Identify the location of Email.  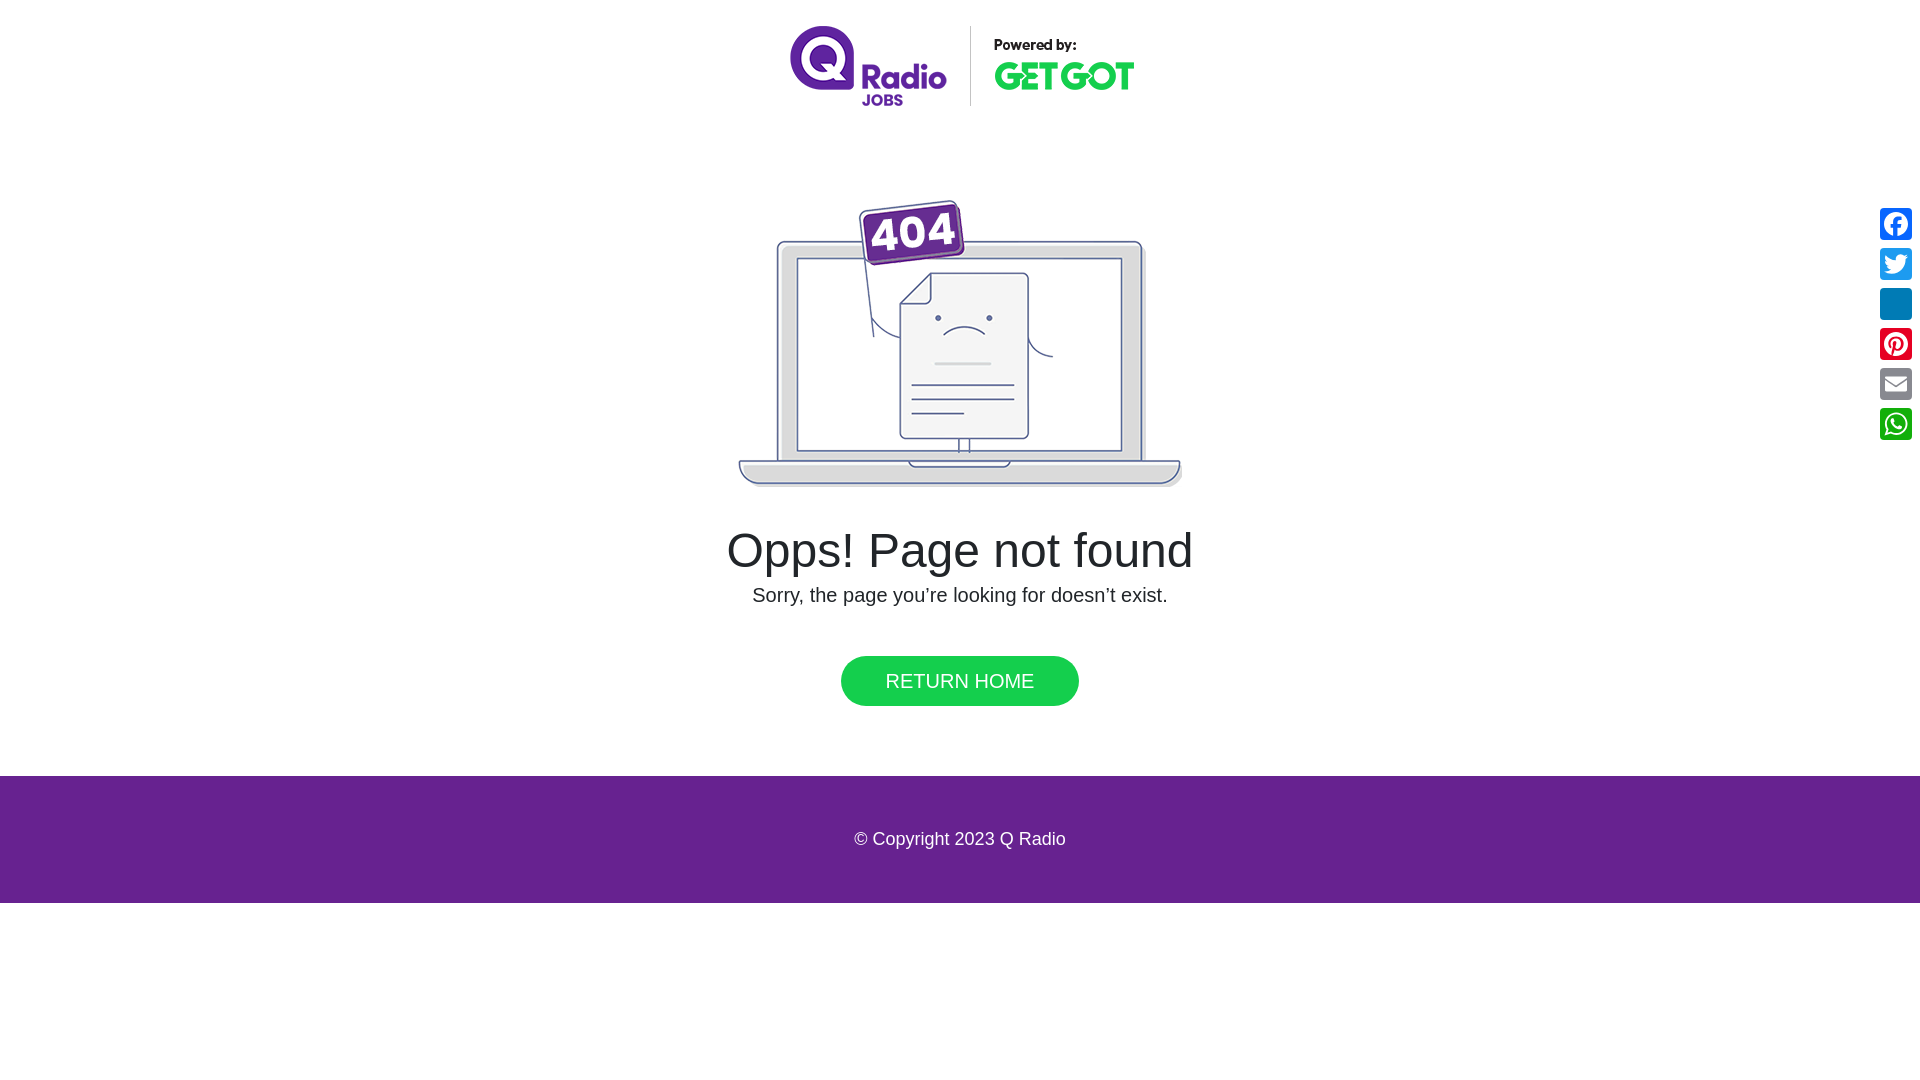
(1896, 383).